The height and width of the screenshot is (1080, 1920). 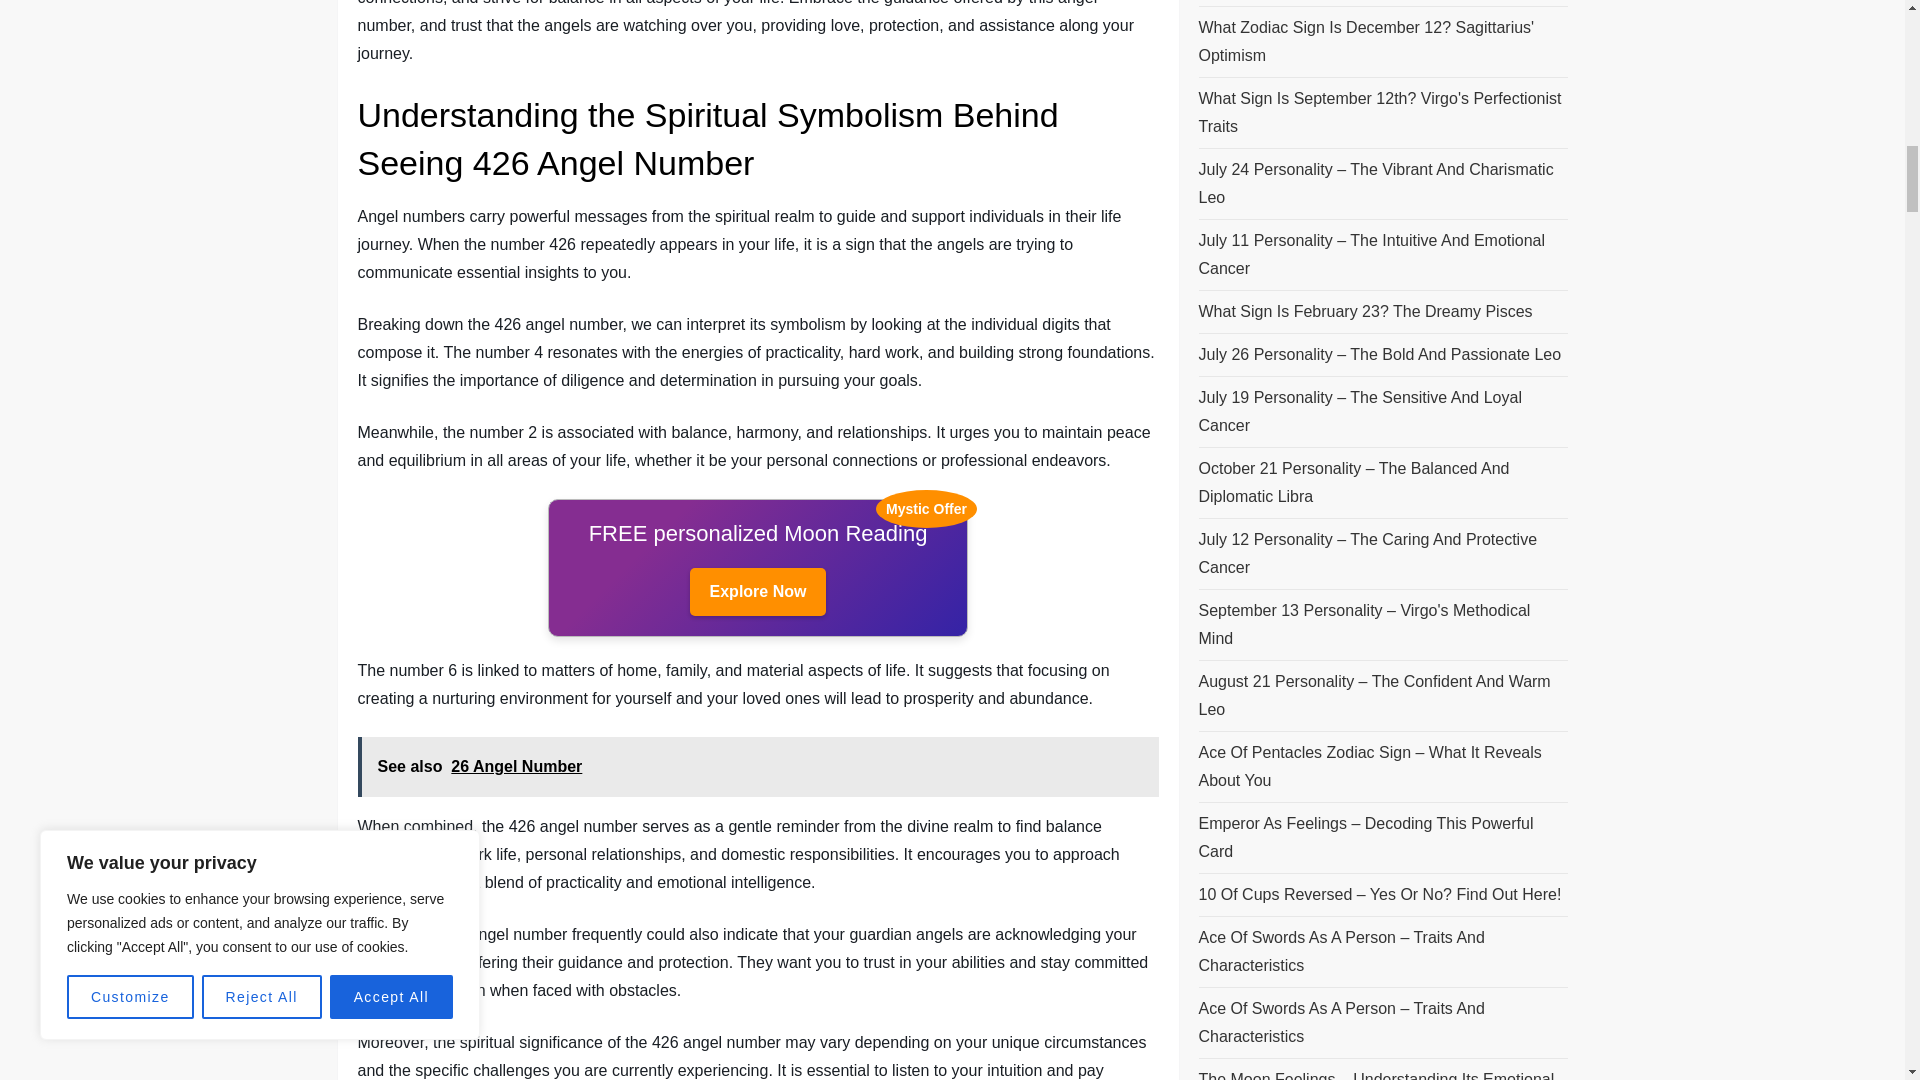 I want to click on Explore Now, so click(x=758, y=592).